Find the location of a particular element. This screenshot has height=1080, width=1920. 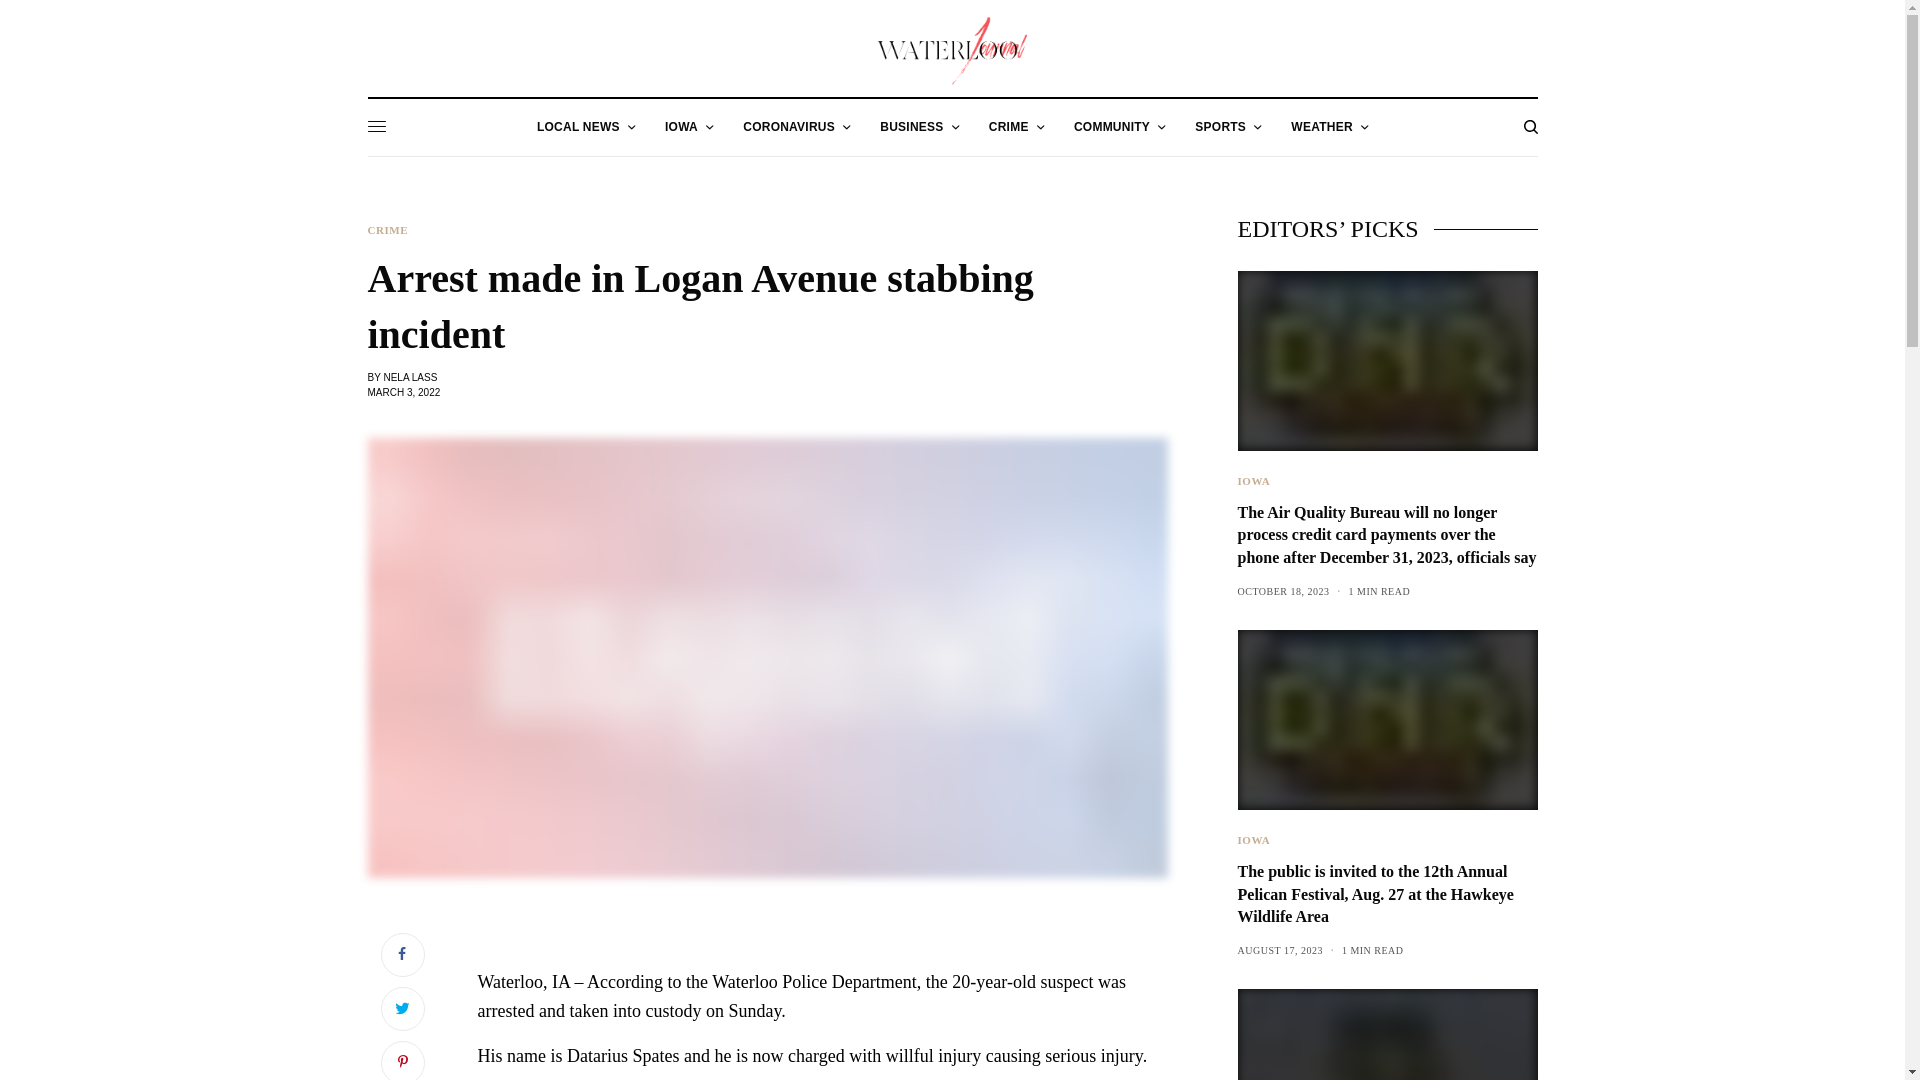

CRIME is located at coordinates (1016, 126).